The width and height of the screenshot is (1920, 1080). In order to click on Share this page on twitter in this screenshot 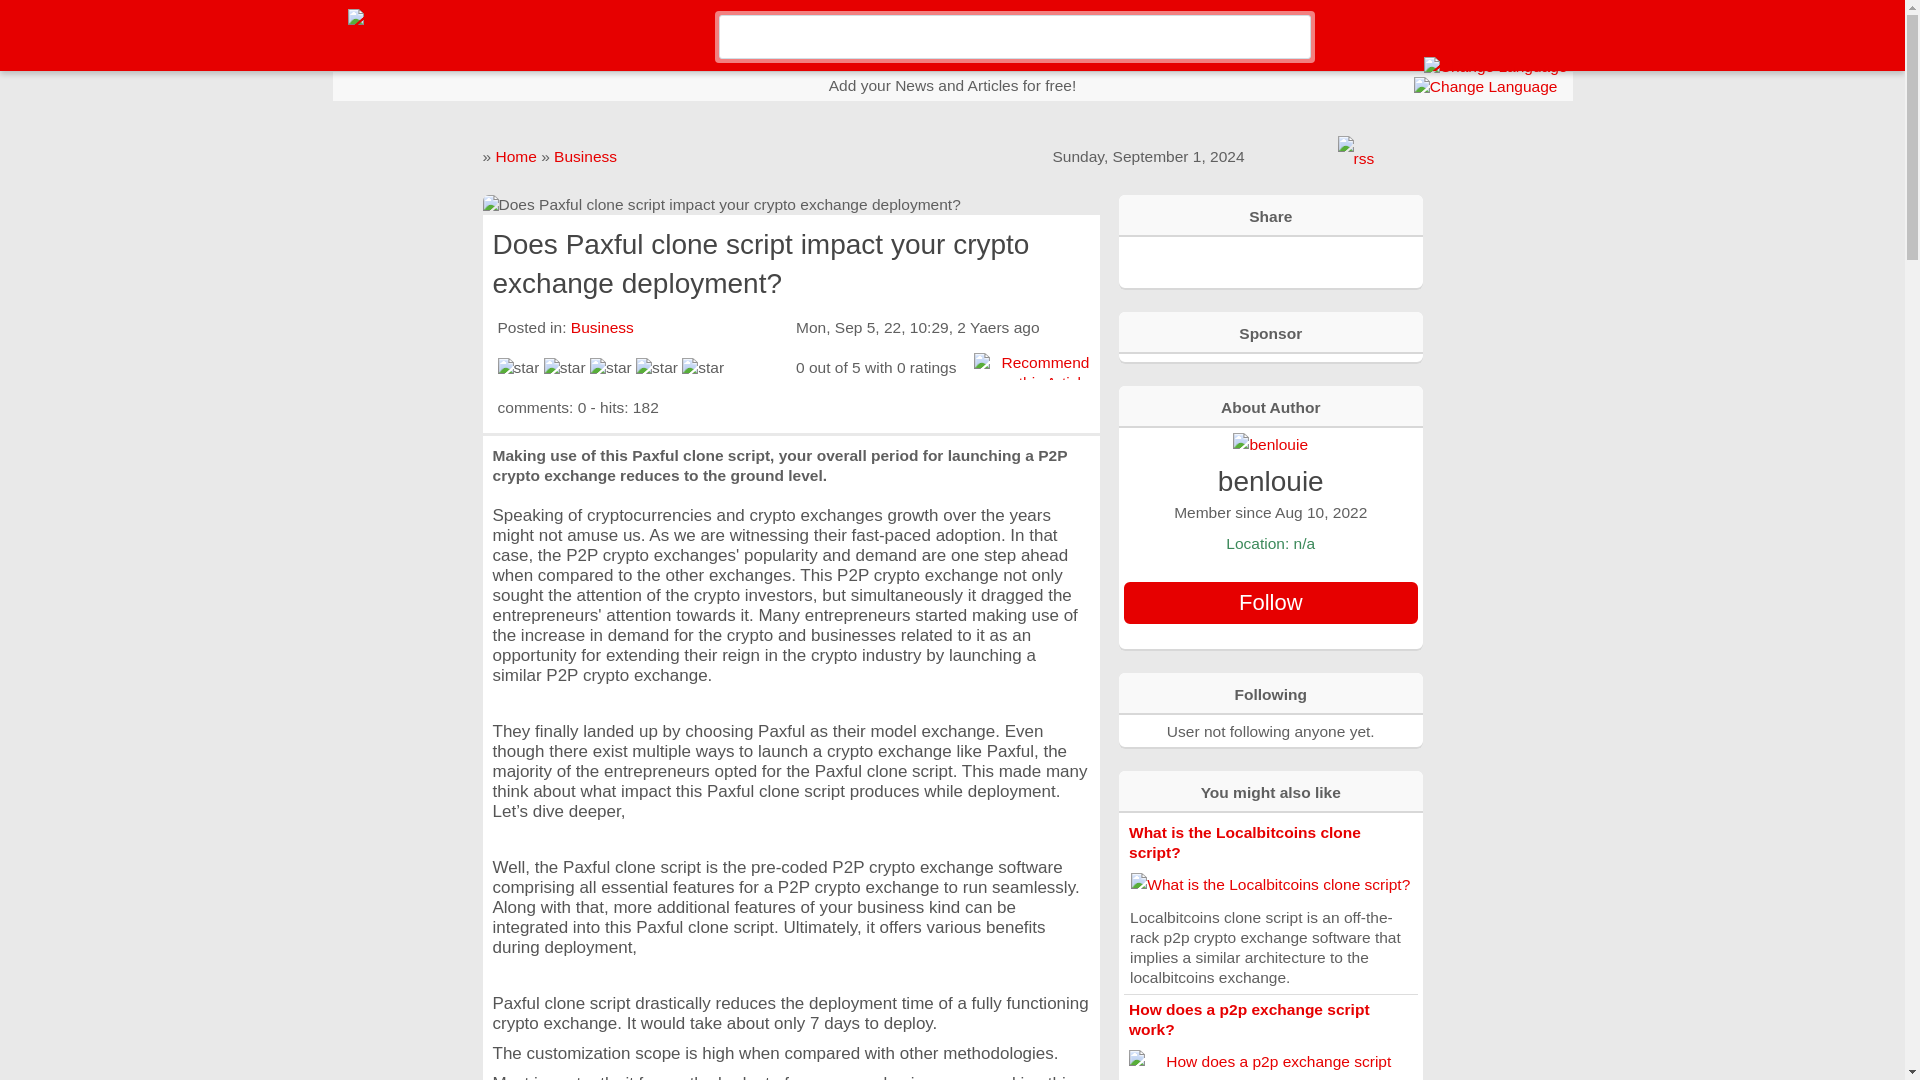, I will do `click(1252, 260)`.